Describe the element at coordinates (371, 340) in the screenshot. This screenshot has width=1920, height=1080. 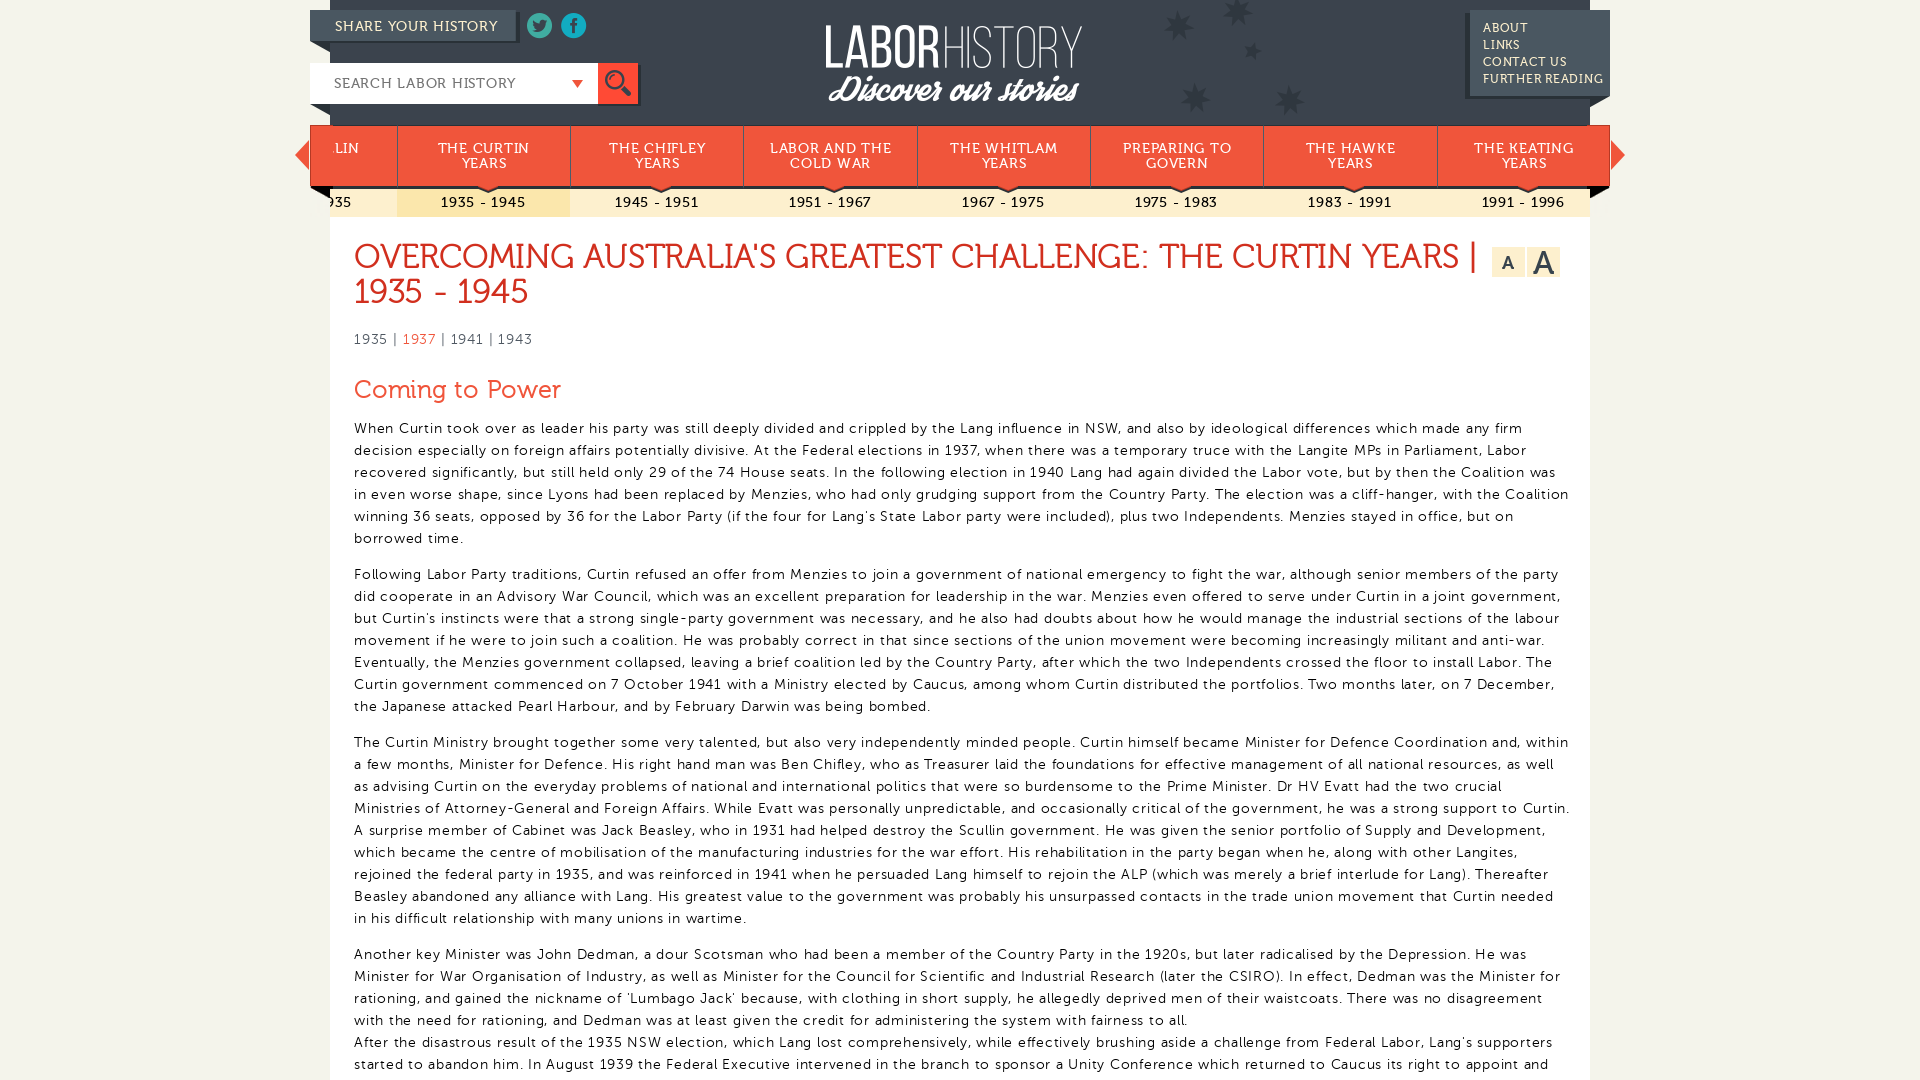
I see `1935` at that location.